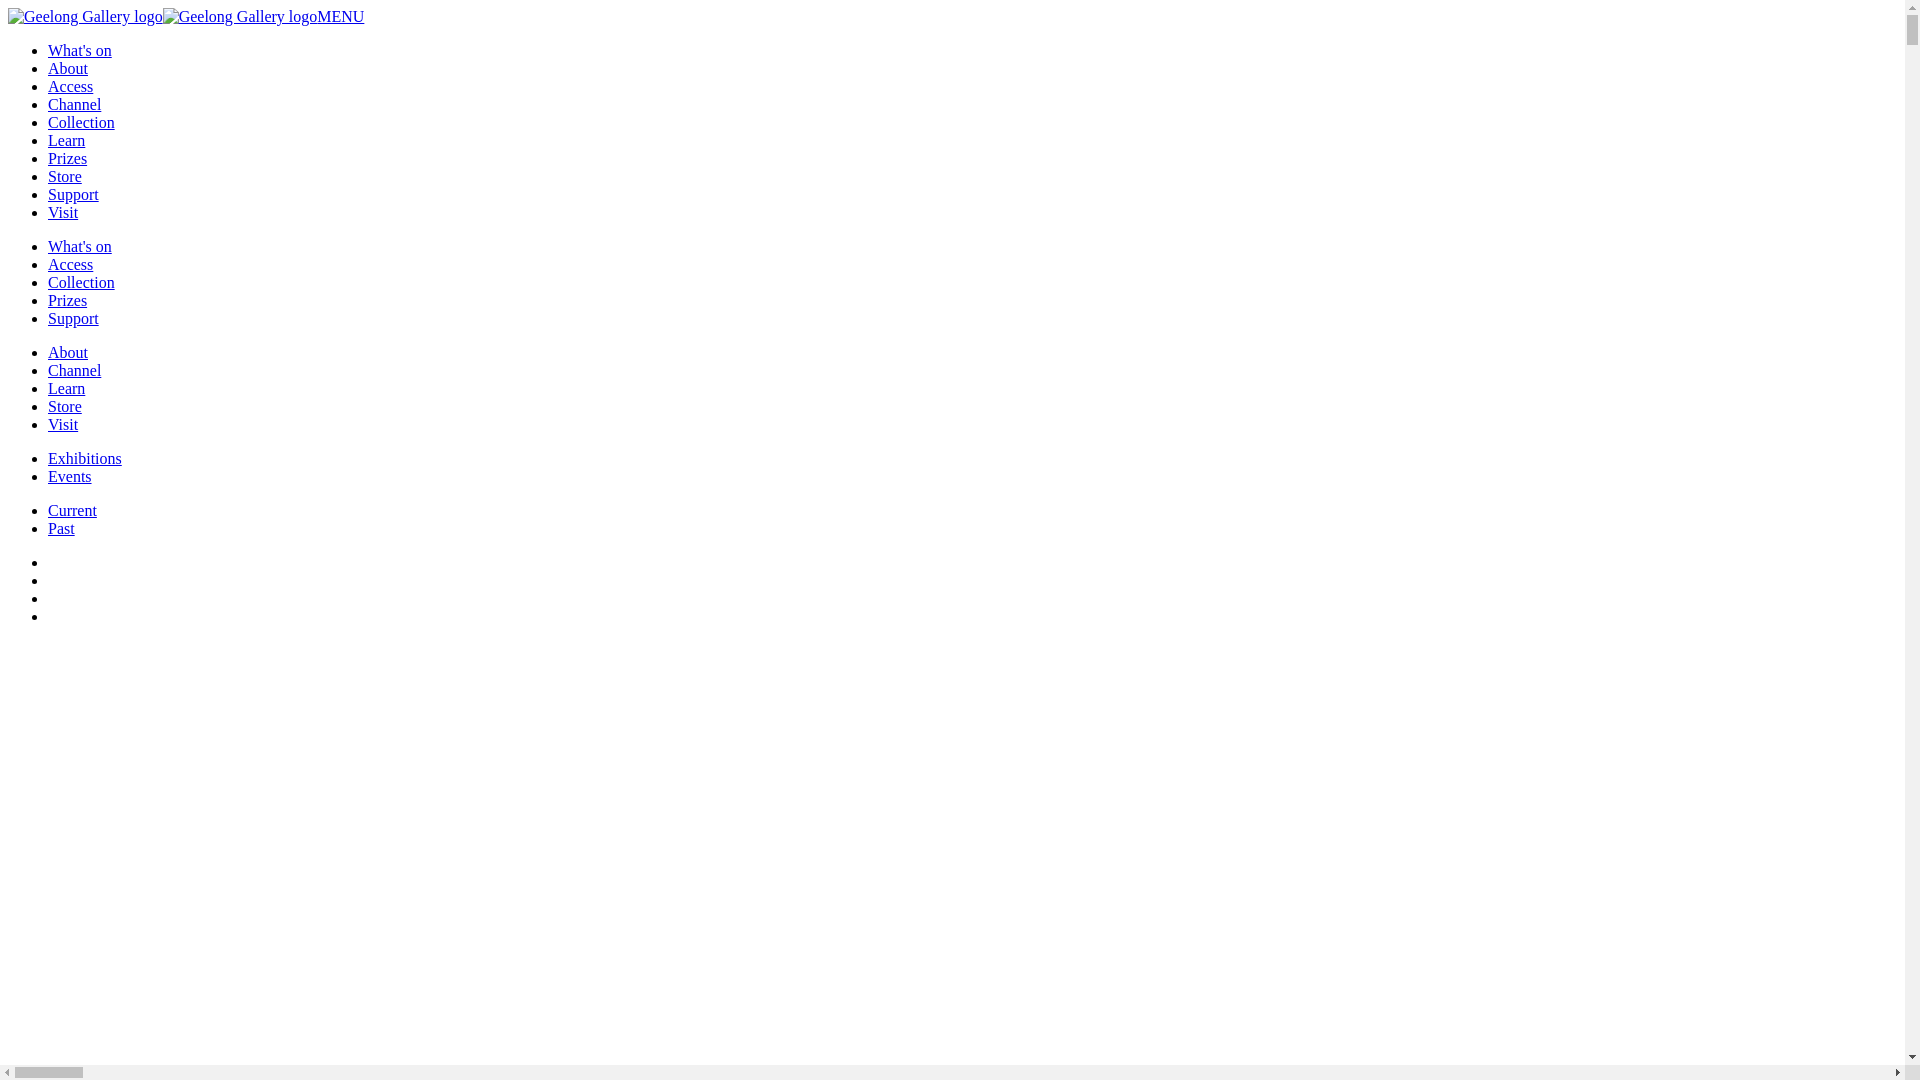 This screenshot has width=1920, height=1080. Describe the element at coordinates (74, 370) in the screenshot. I see `Channel` at that location.